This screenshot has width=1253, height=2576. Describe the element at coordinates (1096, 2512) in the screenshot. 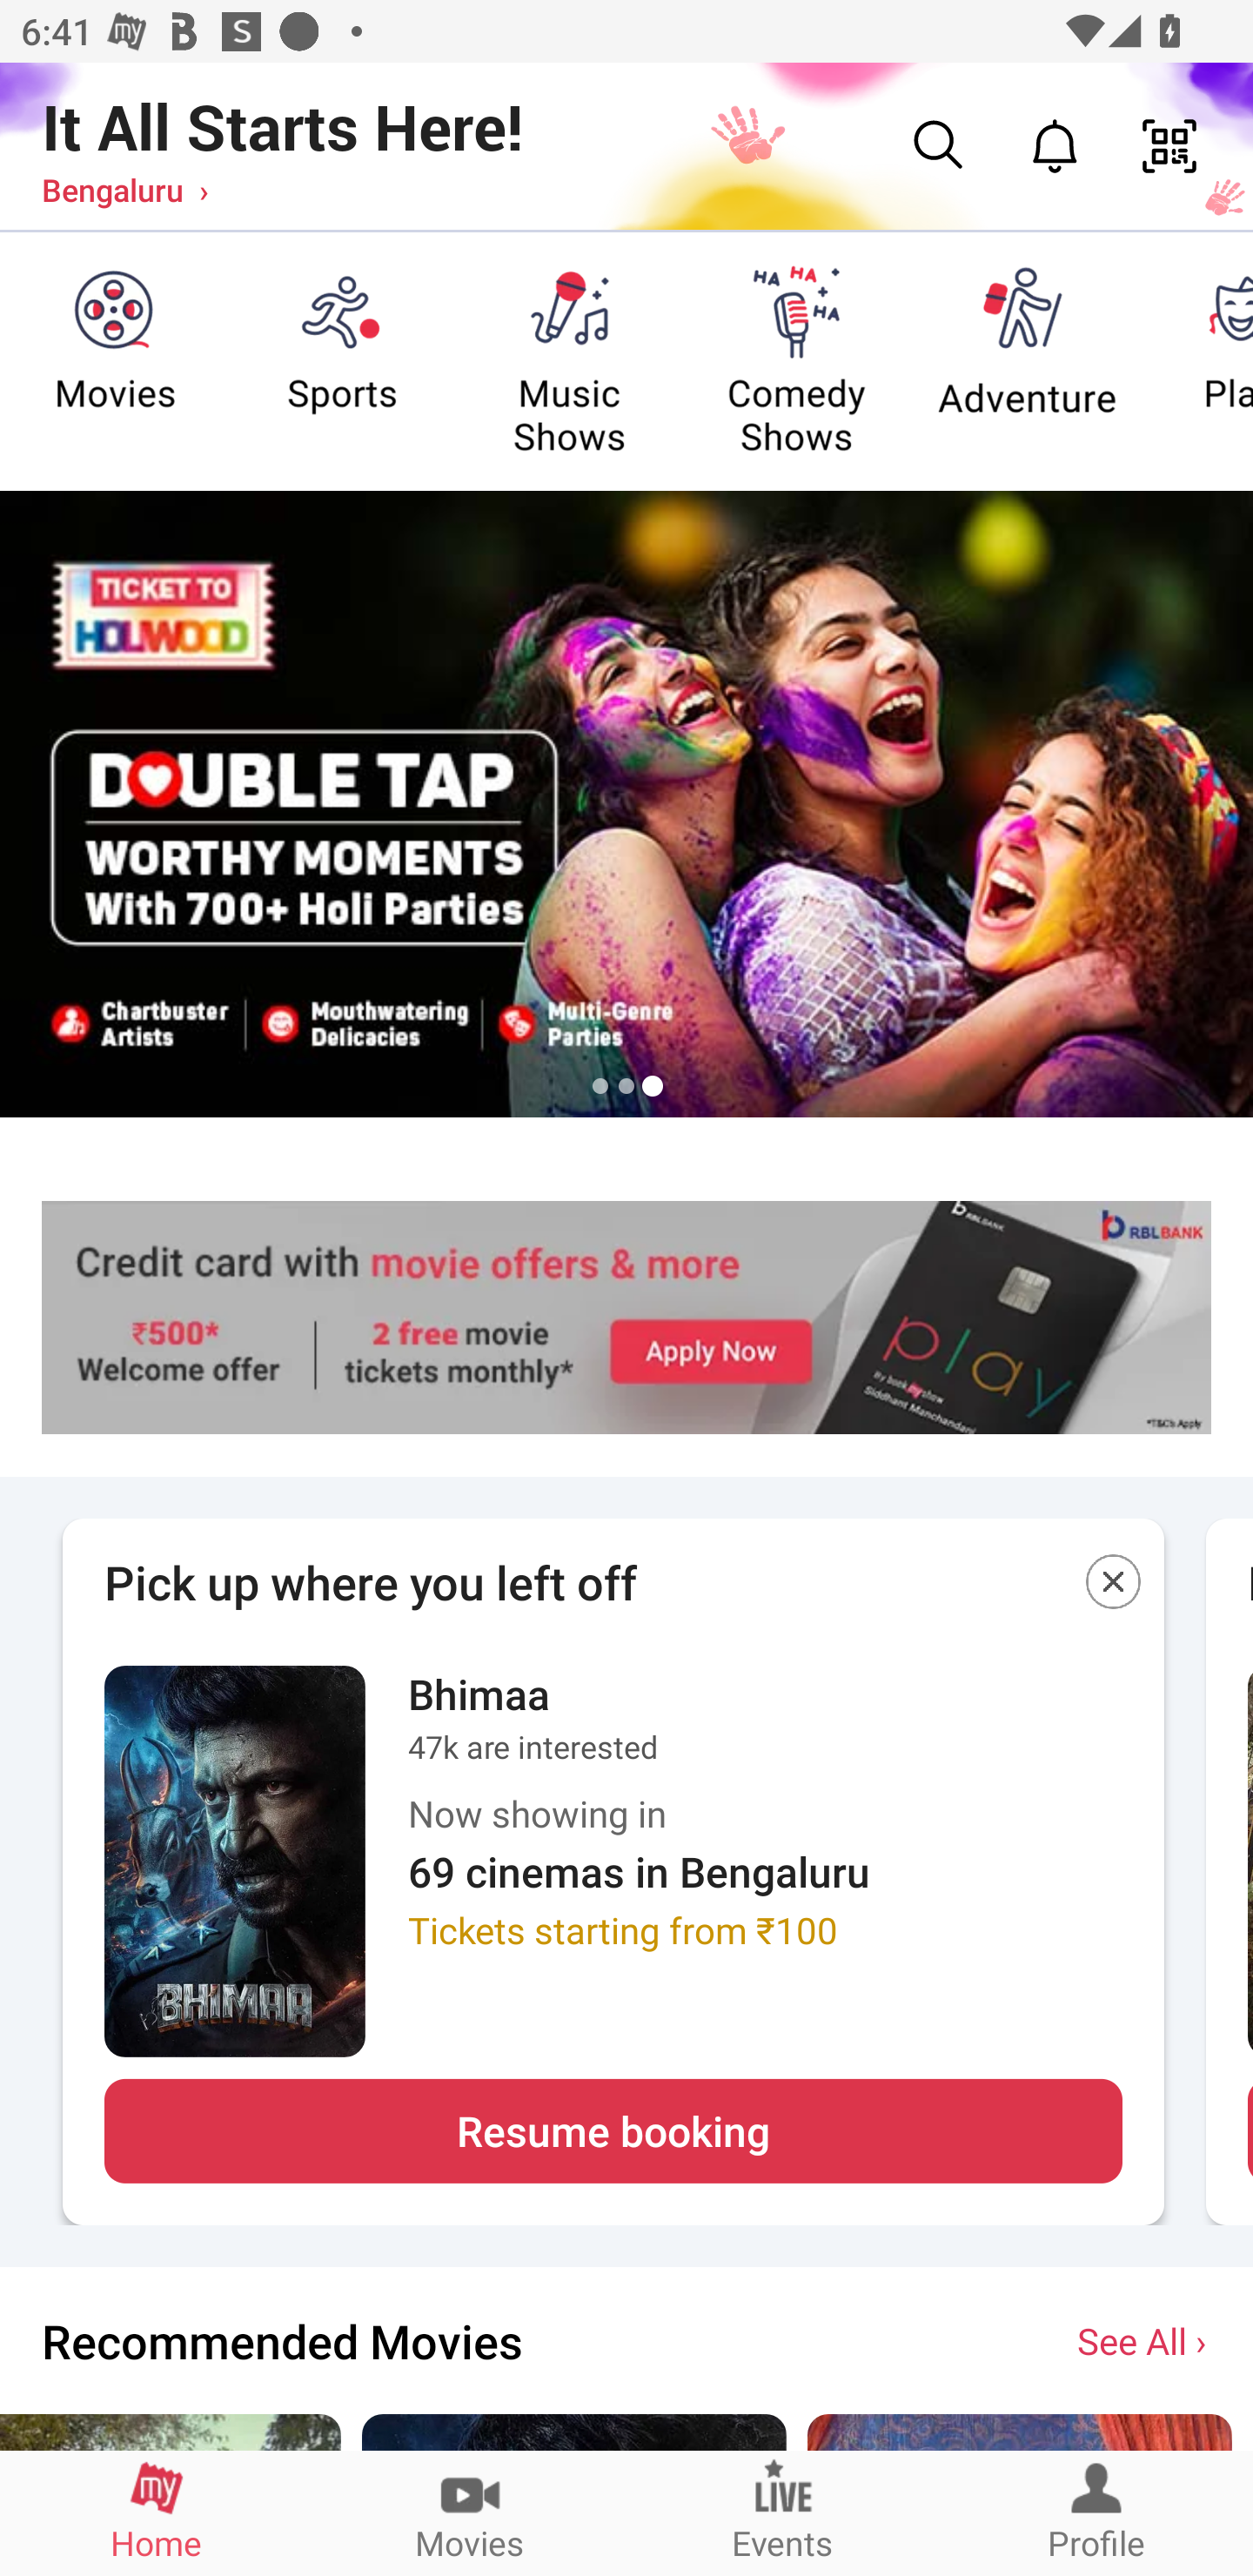

I see `Profile` at that location.